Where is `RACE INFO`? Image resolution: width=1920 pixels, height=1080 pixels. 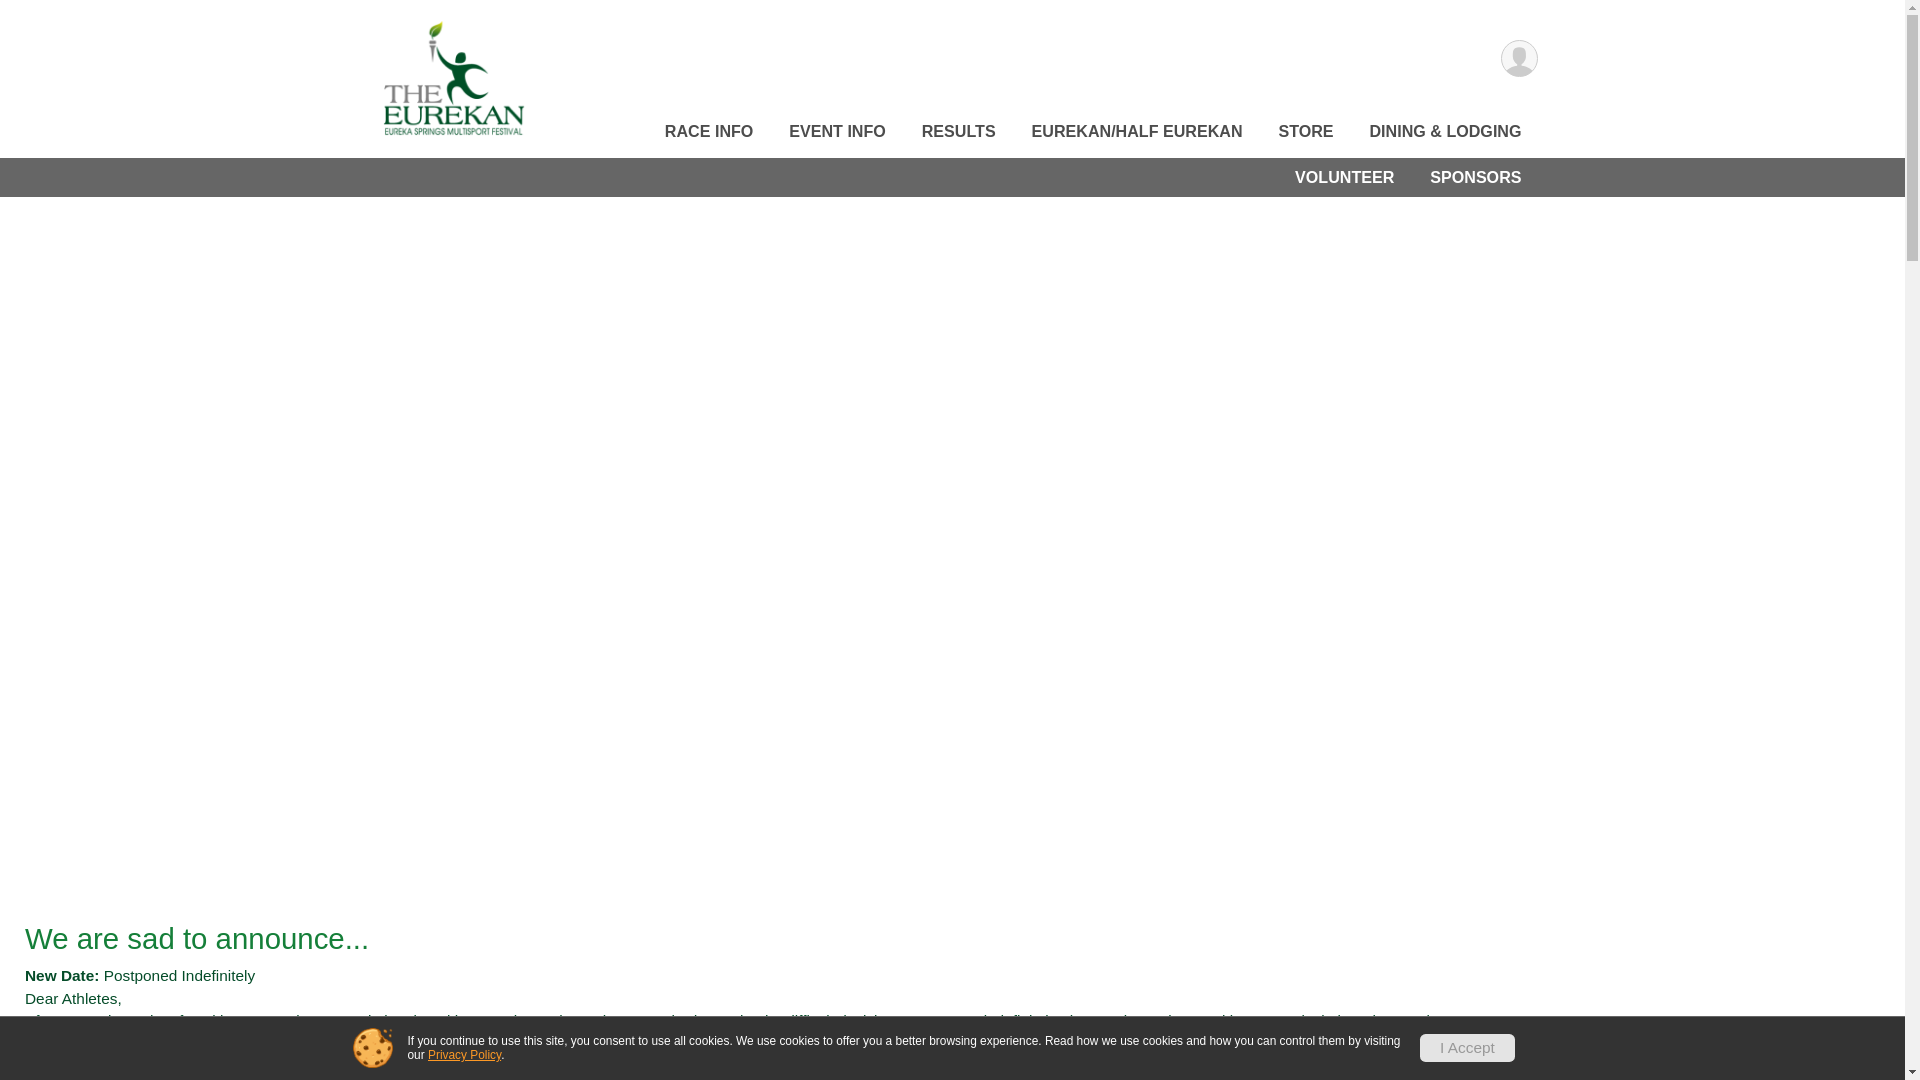 RACE INFO is located at coordinates (709, 130).